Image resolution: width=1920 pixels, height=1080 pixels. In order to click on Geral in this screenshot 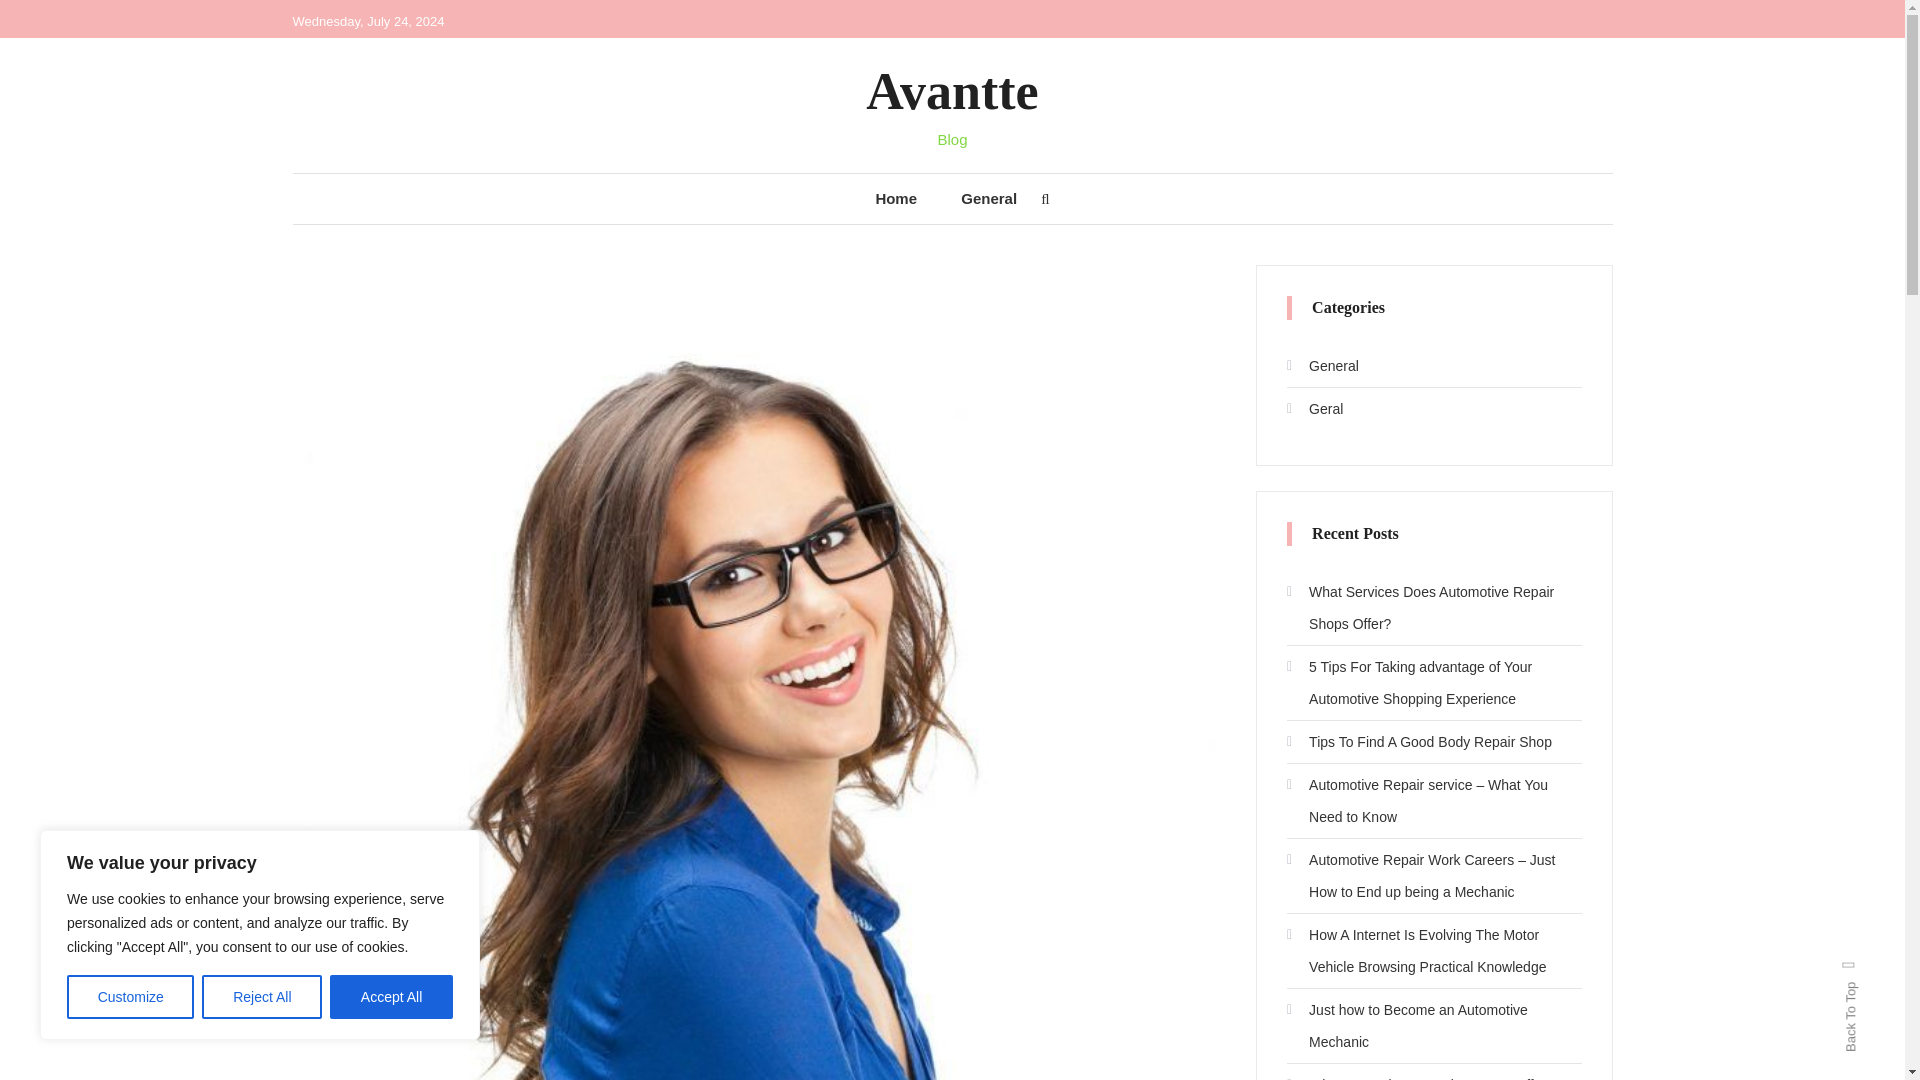, I will do `click(1314, 409)`.